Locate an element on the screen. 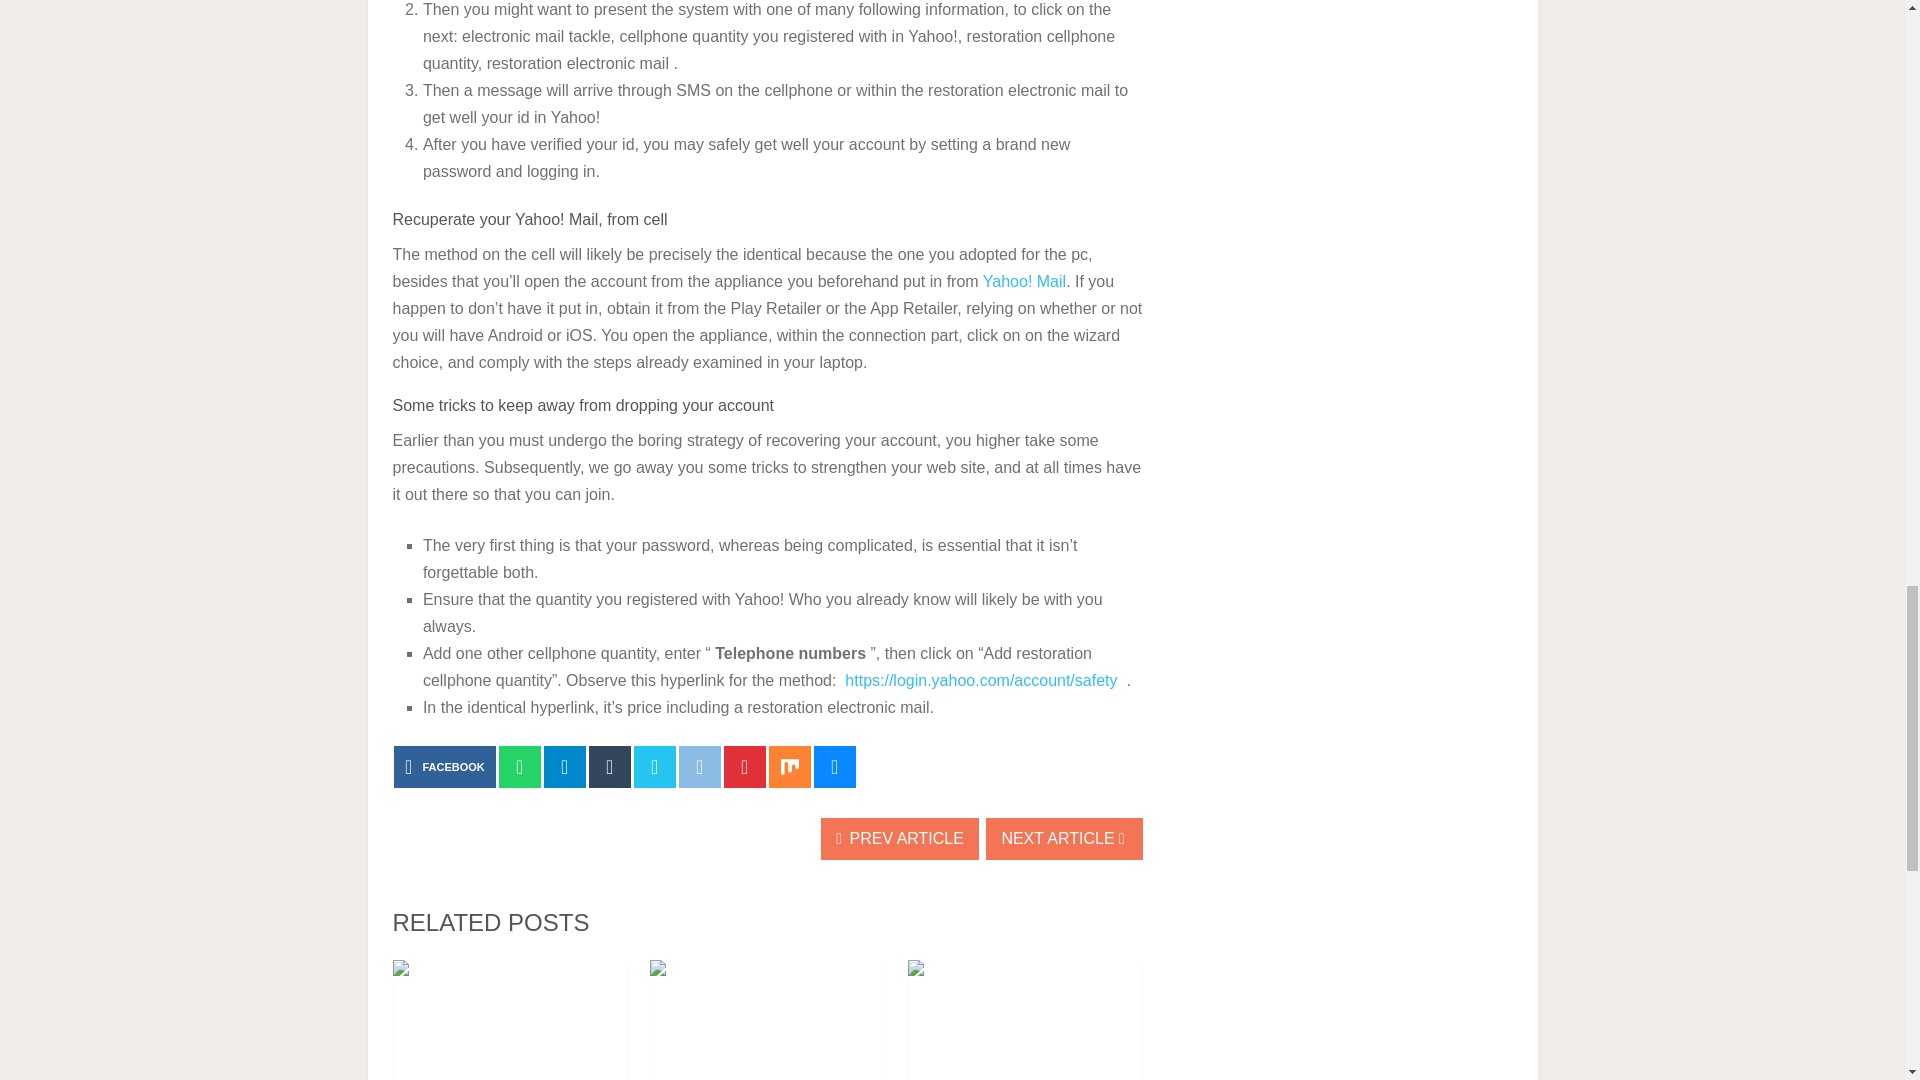  Yahoo Forgot Email: How You Can Find Email Addresses is located at coordinates (509, 1020).